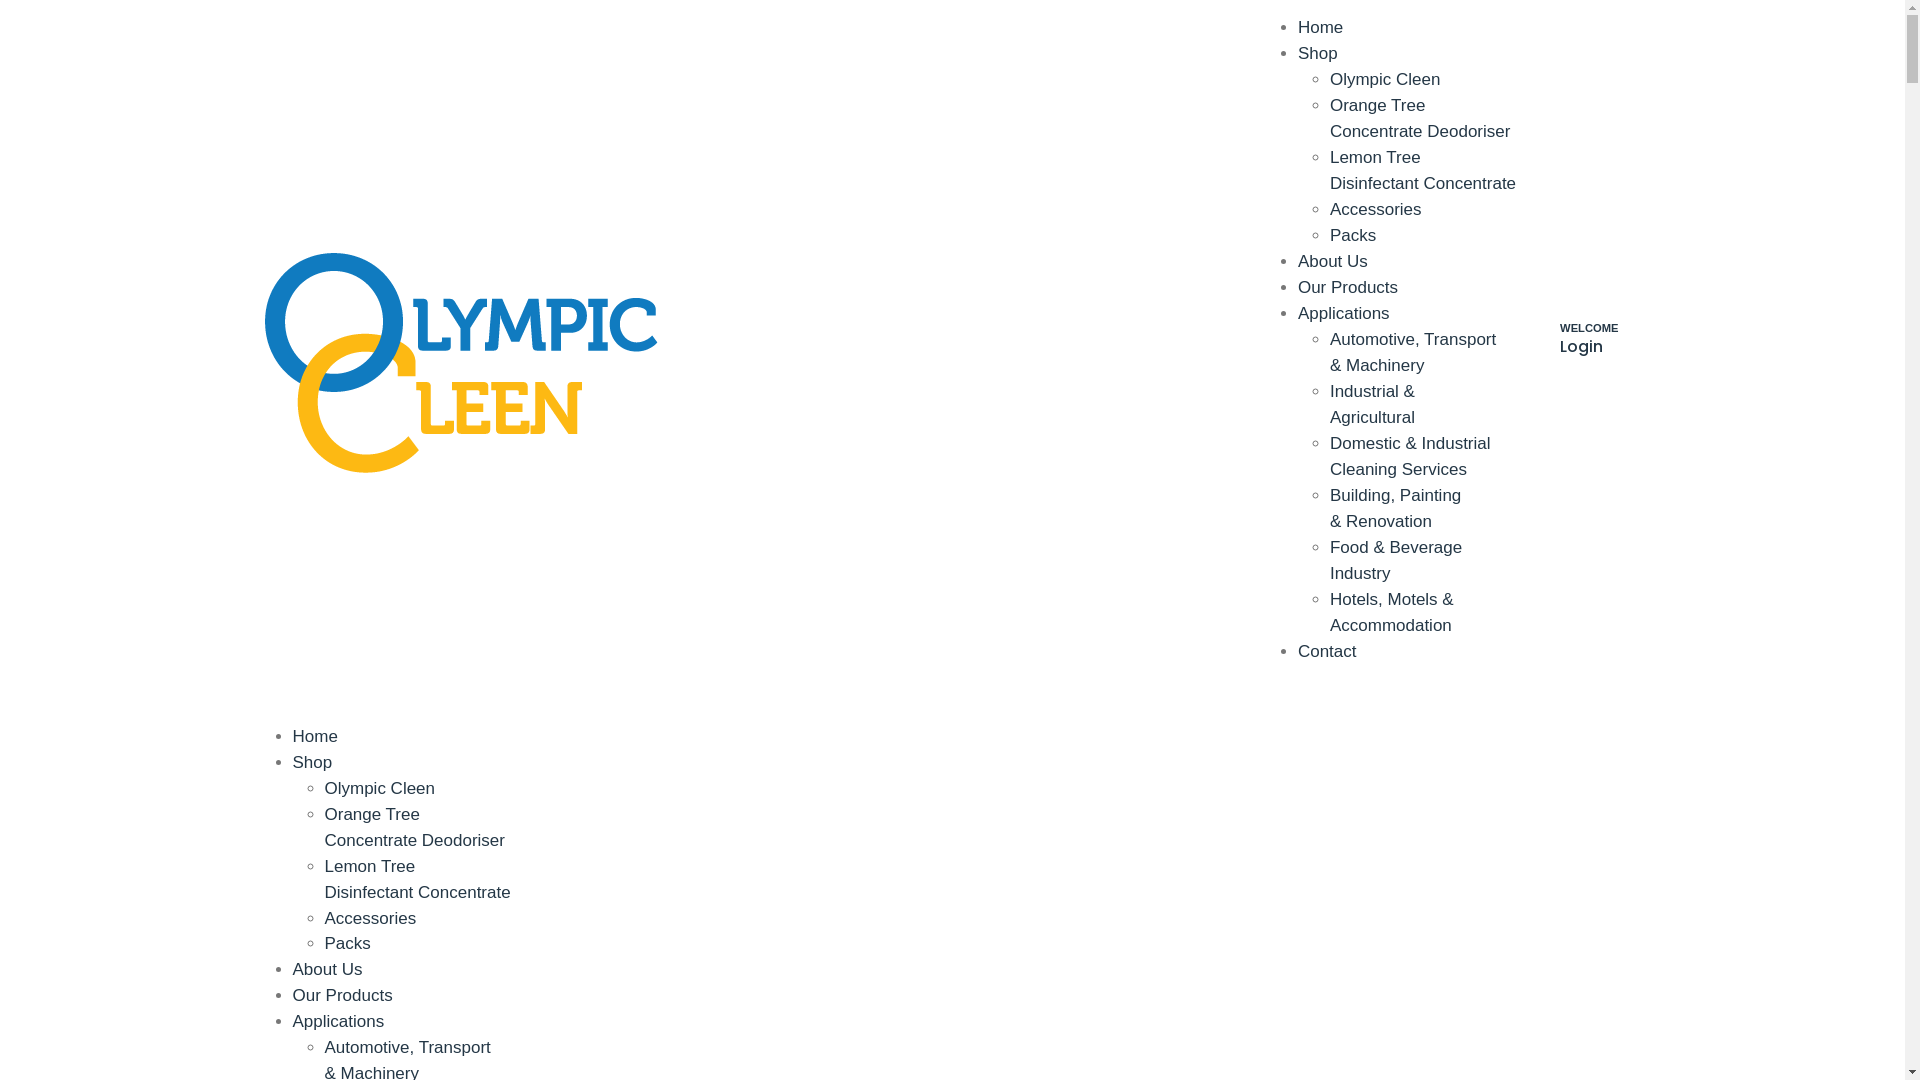 This screenshot has width=1920, height=1080. I want to click on Applications, so click(1344, 314).